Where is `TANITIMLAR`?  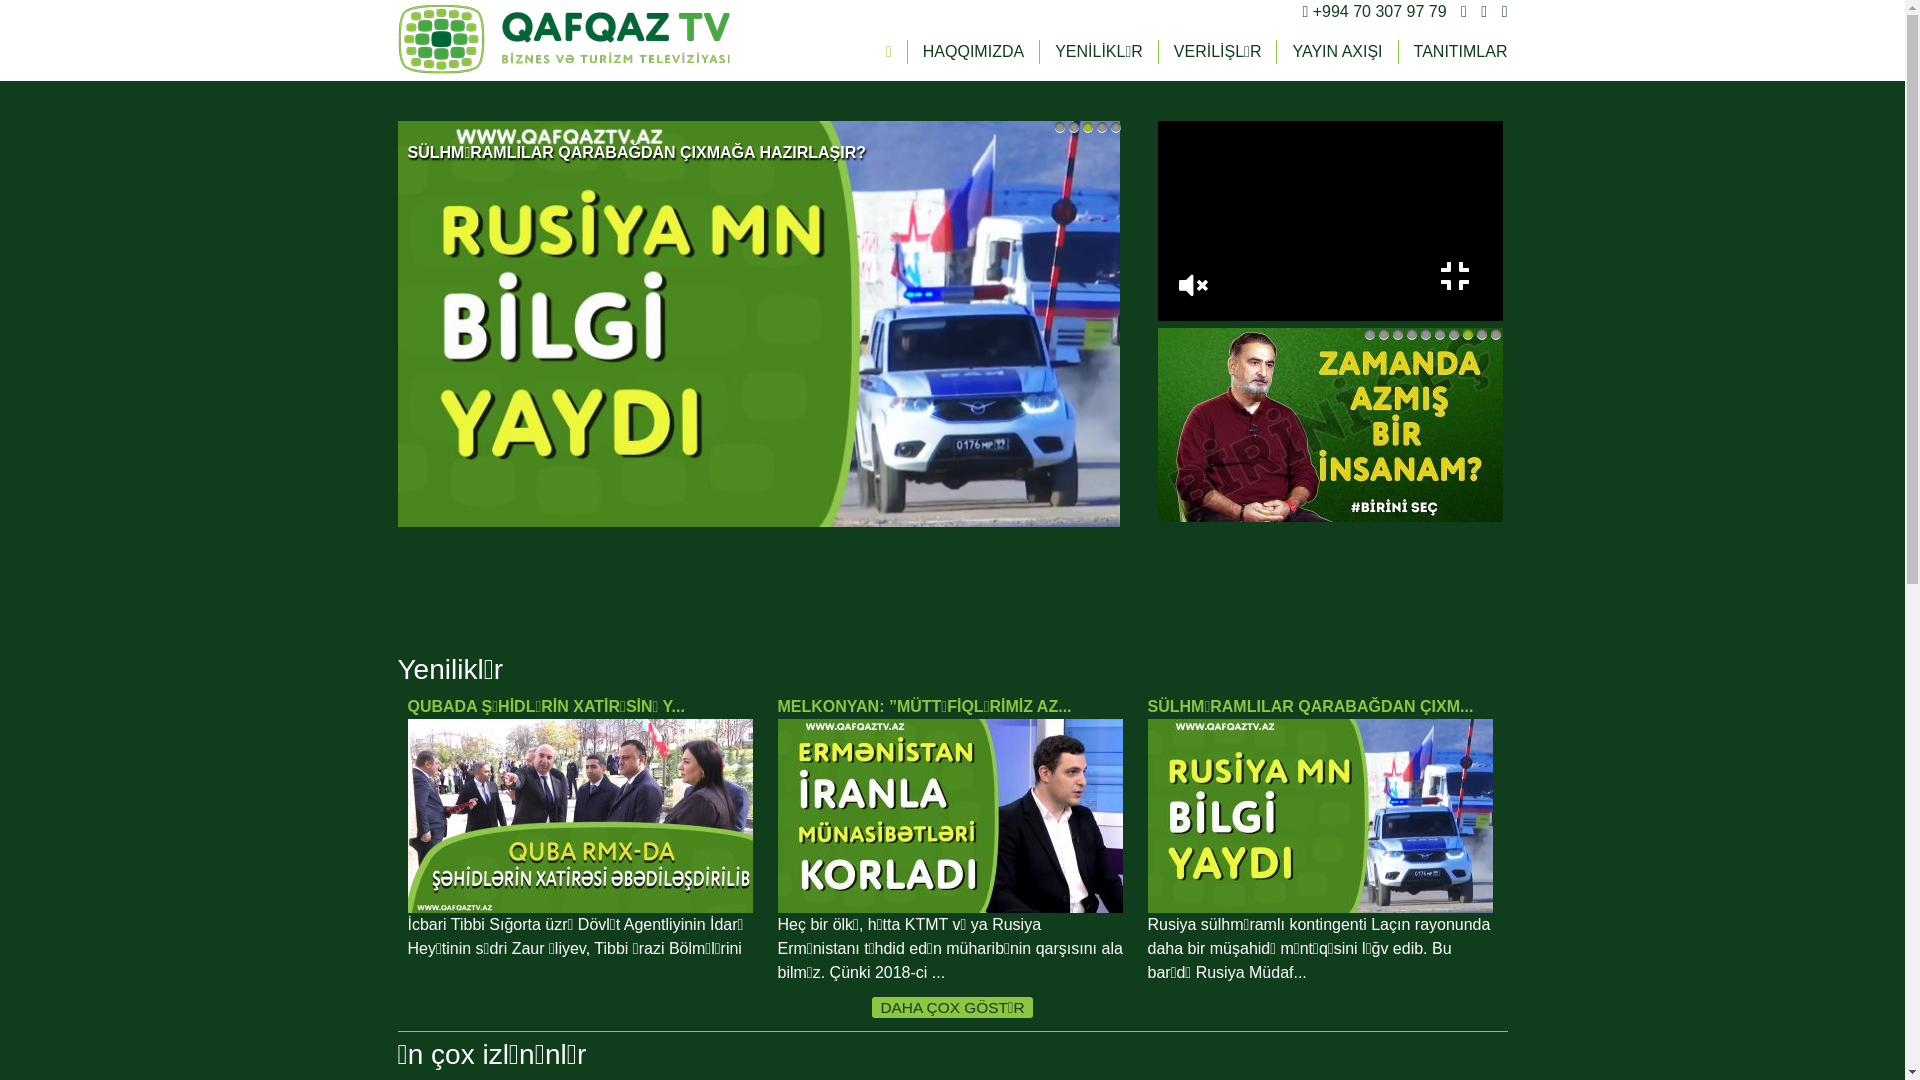
TANITIMLAR is located at coordinates (1461, 52).